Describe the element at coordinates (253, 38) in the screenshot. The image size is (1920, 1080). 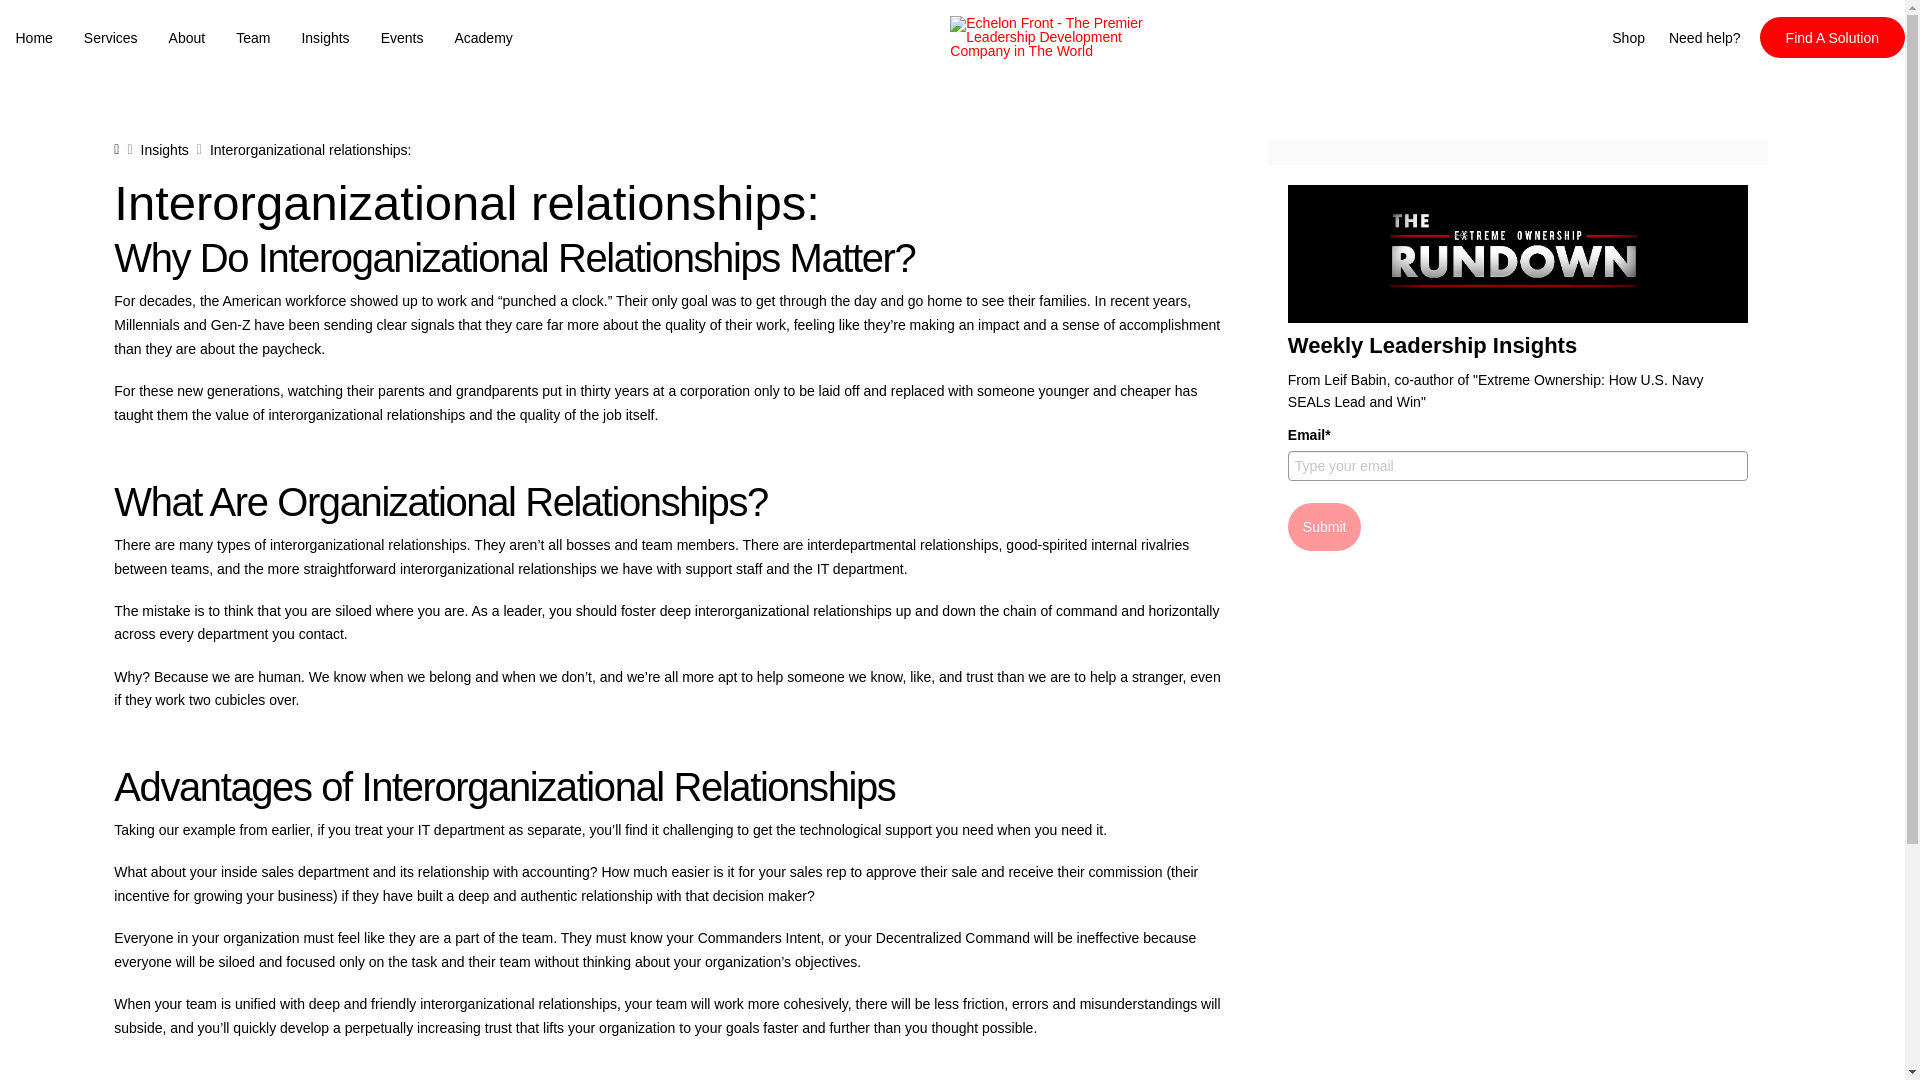
I see `Team` at that location.